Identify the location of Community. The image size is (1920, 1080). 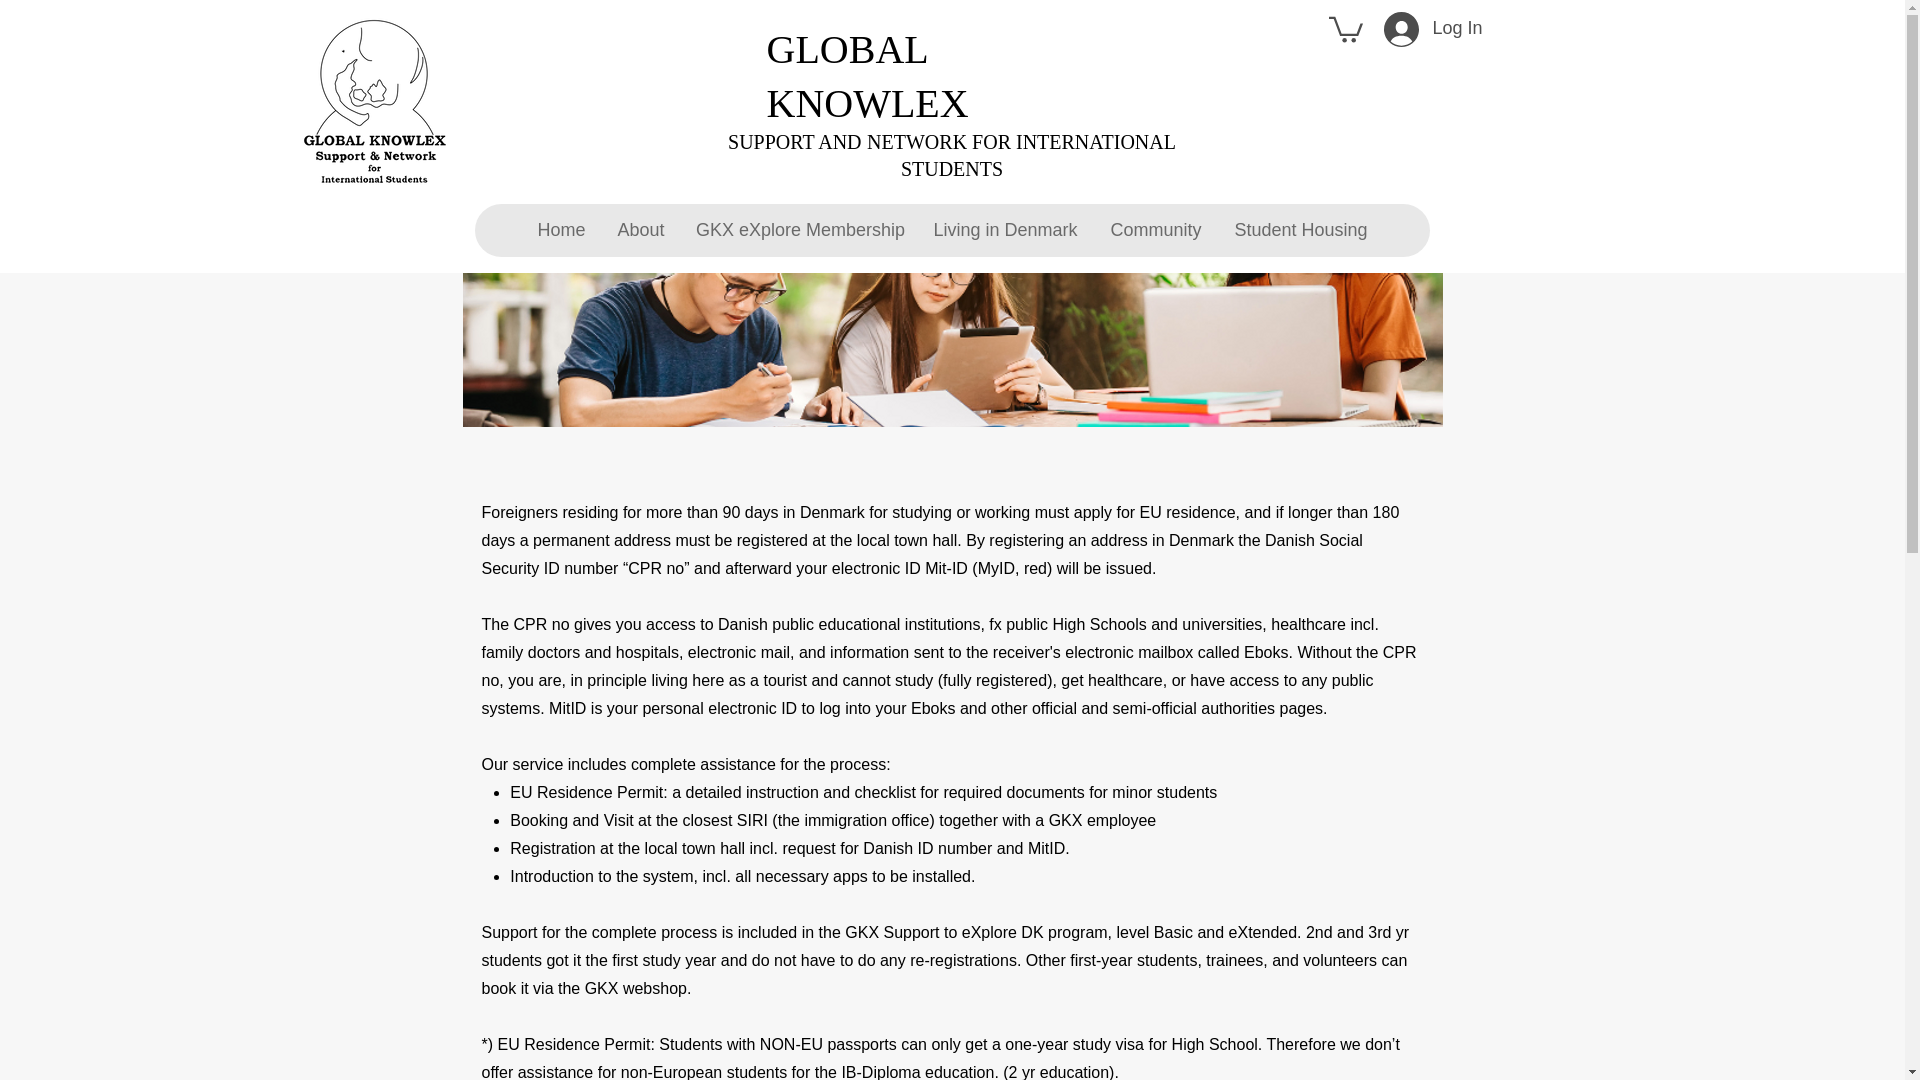
(1154, 230).